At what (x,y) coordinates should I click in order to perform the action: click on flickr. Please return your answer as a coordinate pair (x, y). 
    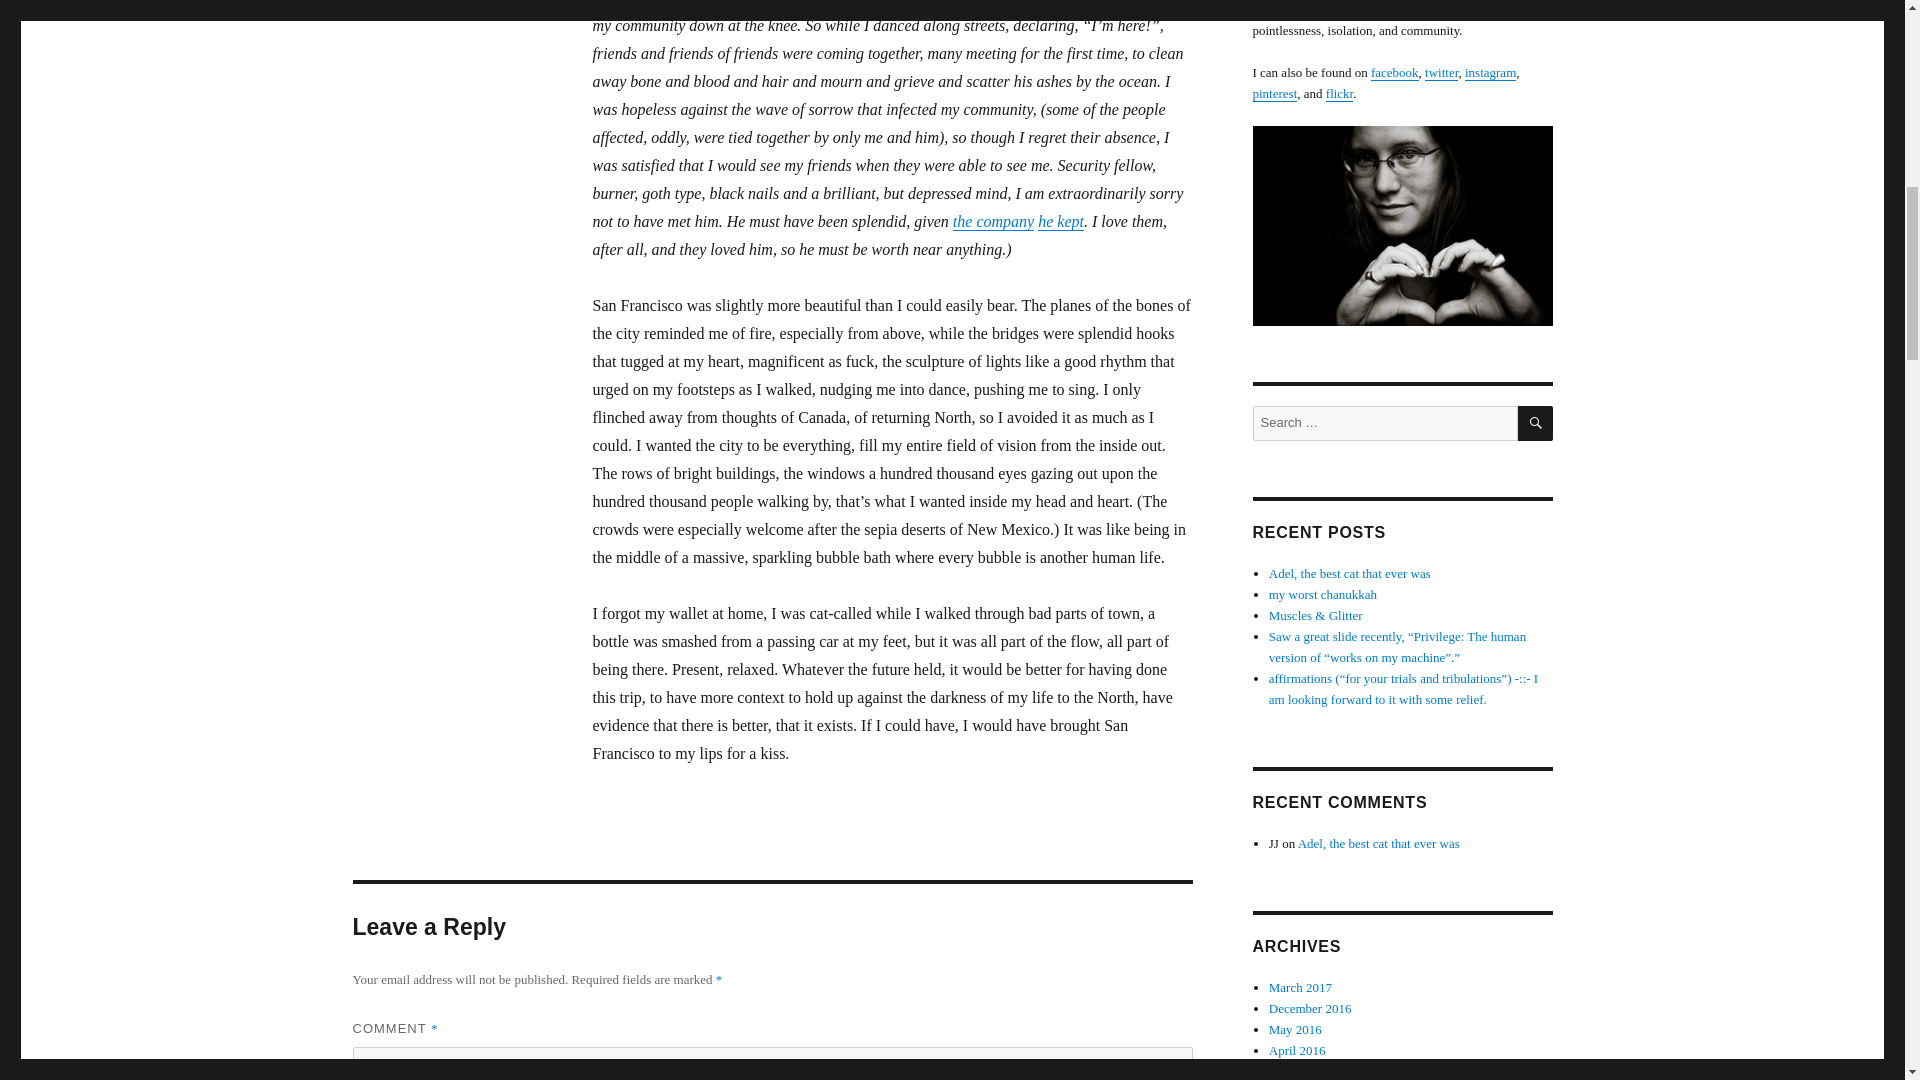
    Looking at the image, I should click on (1340, 94).